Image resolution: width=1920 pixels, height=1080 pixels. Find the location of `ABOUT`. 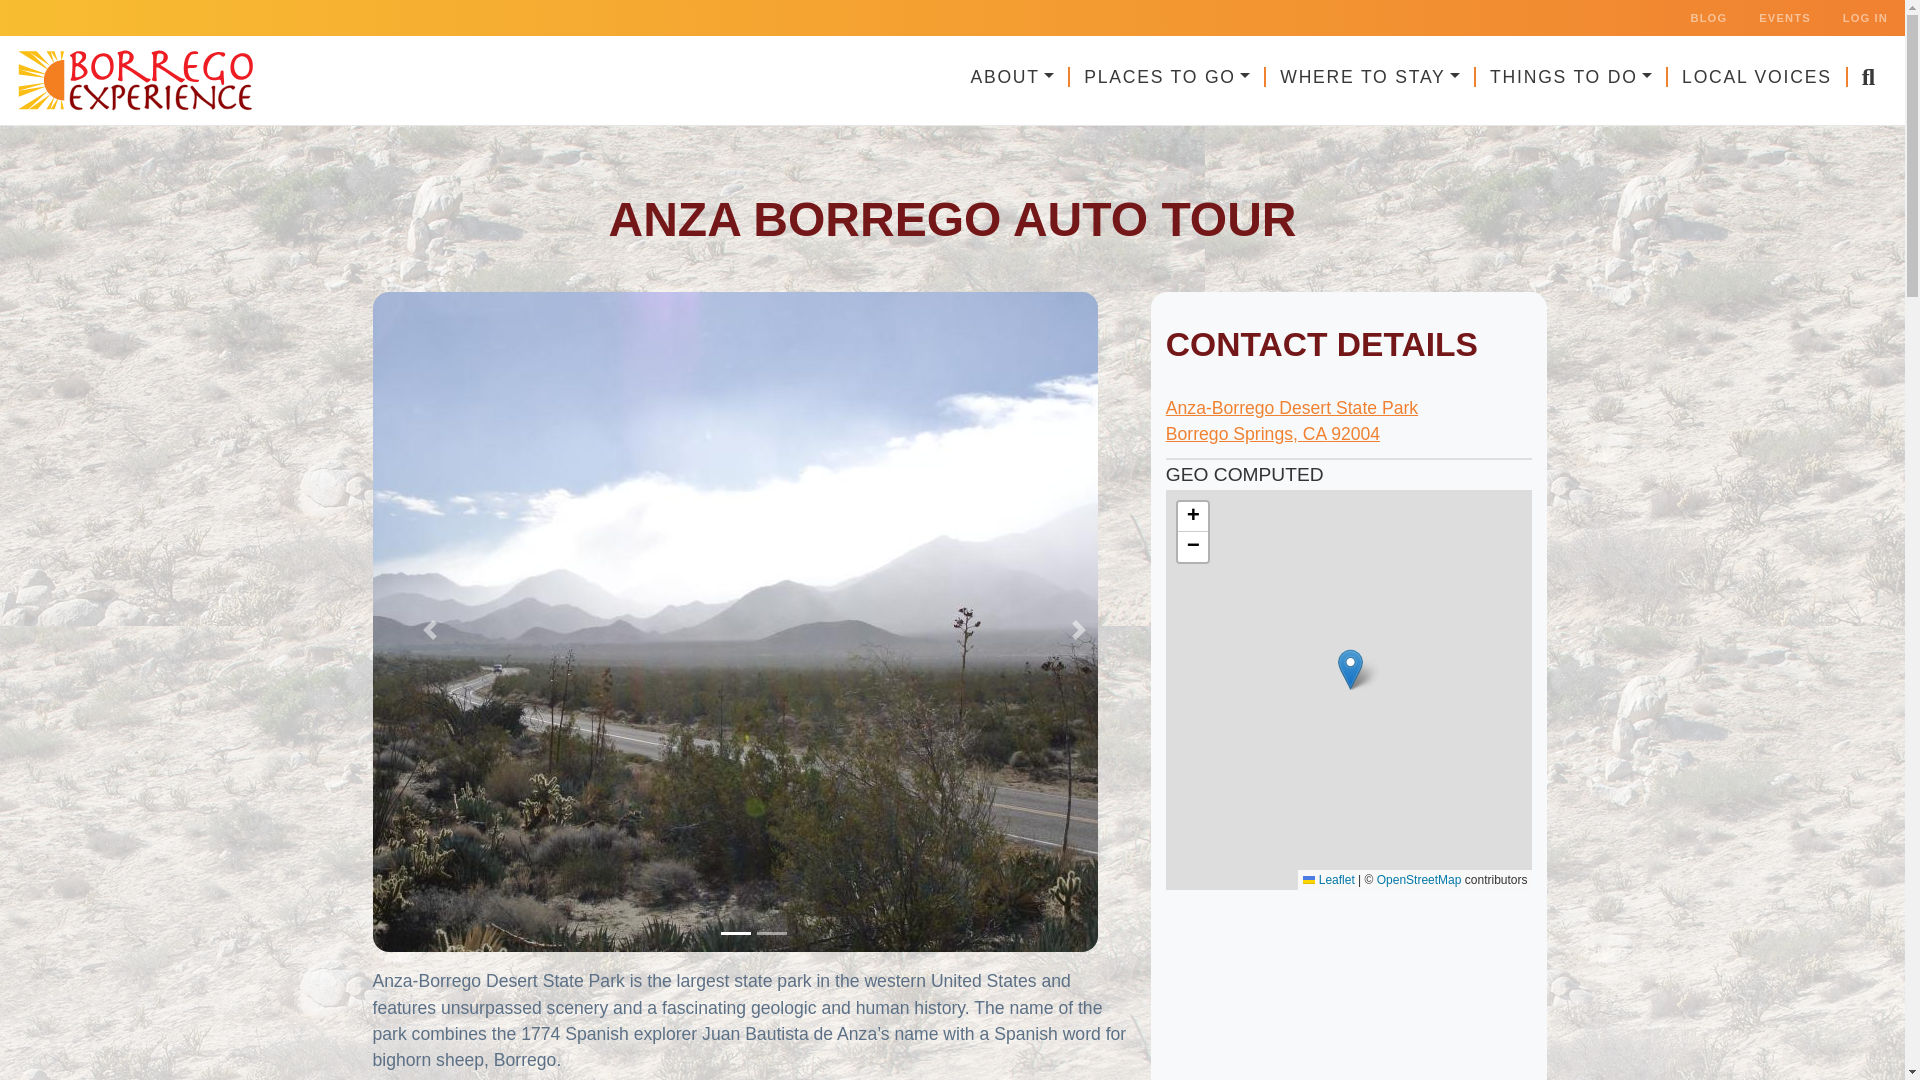

ABOUT is located at coordinates (1012, 76).